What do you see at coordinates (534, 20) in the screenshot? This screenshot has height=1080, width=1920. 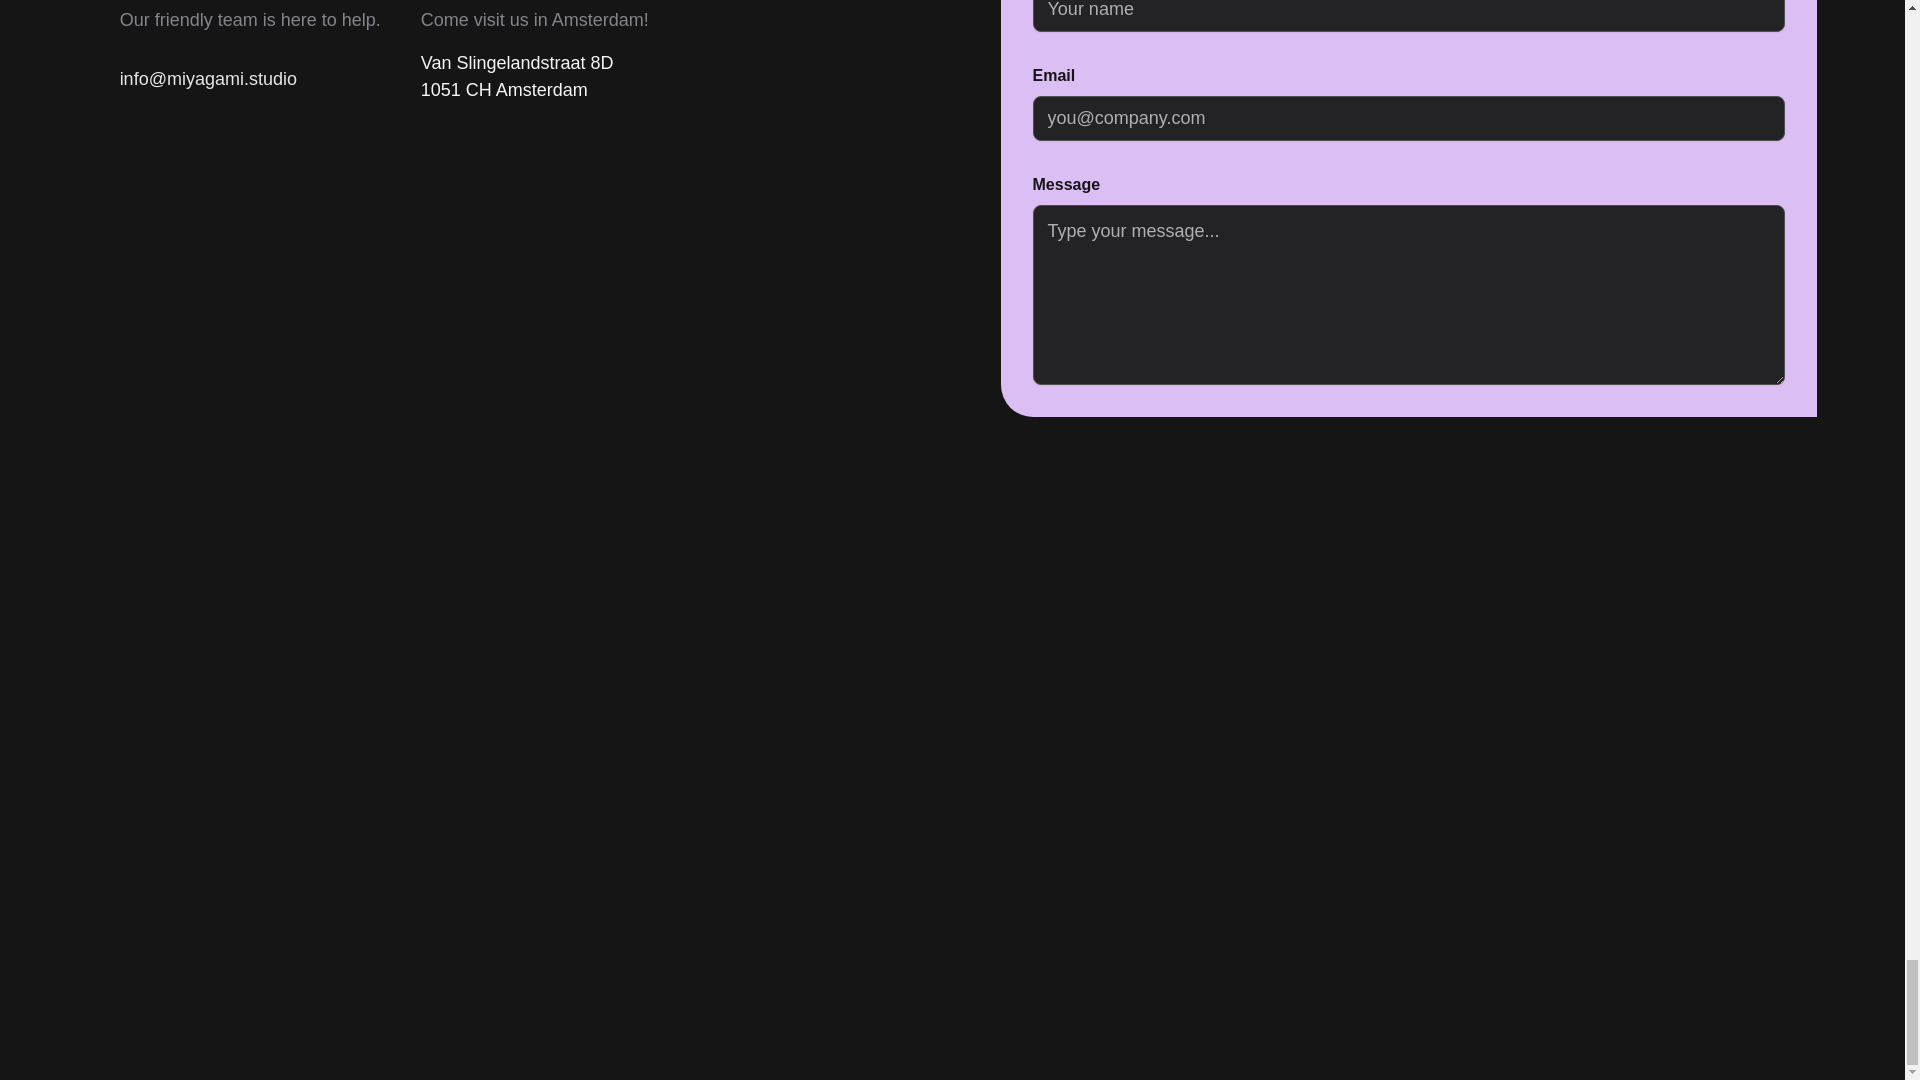 I see `Come visit us in Amsterdam!` at bounding box center [534, 20].